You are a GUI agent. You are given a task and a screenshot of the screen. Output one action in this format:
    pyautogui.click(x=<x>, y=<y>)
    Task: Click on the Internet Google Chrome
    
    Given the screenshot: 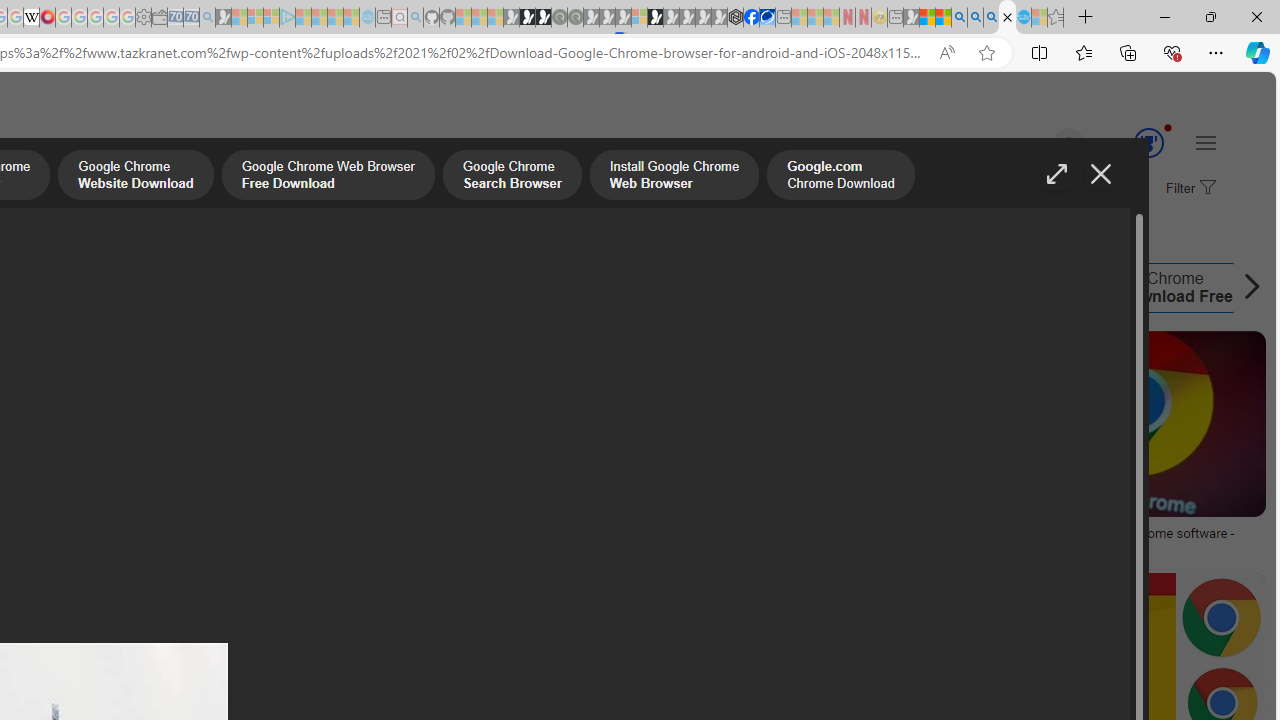 What is the action you would take?
    pyautogui.click(x=738, y=288)
    